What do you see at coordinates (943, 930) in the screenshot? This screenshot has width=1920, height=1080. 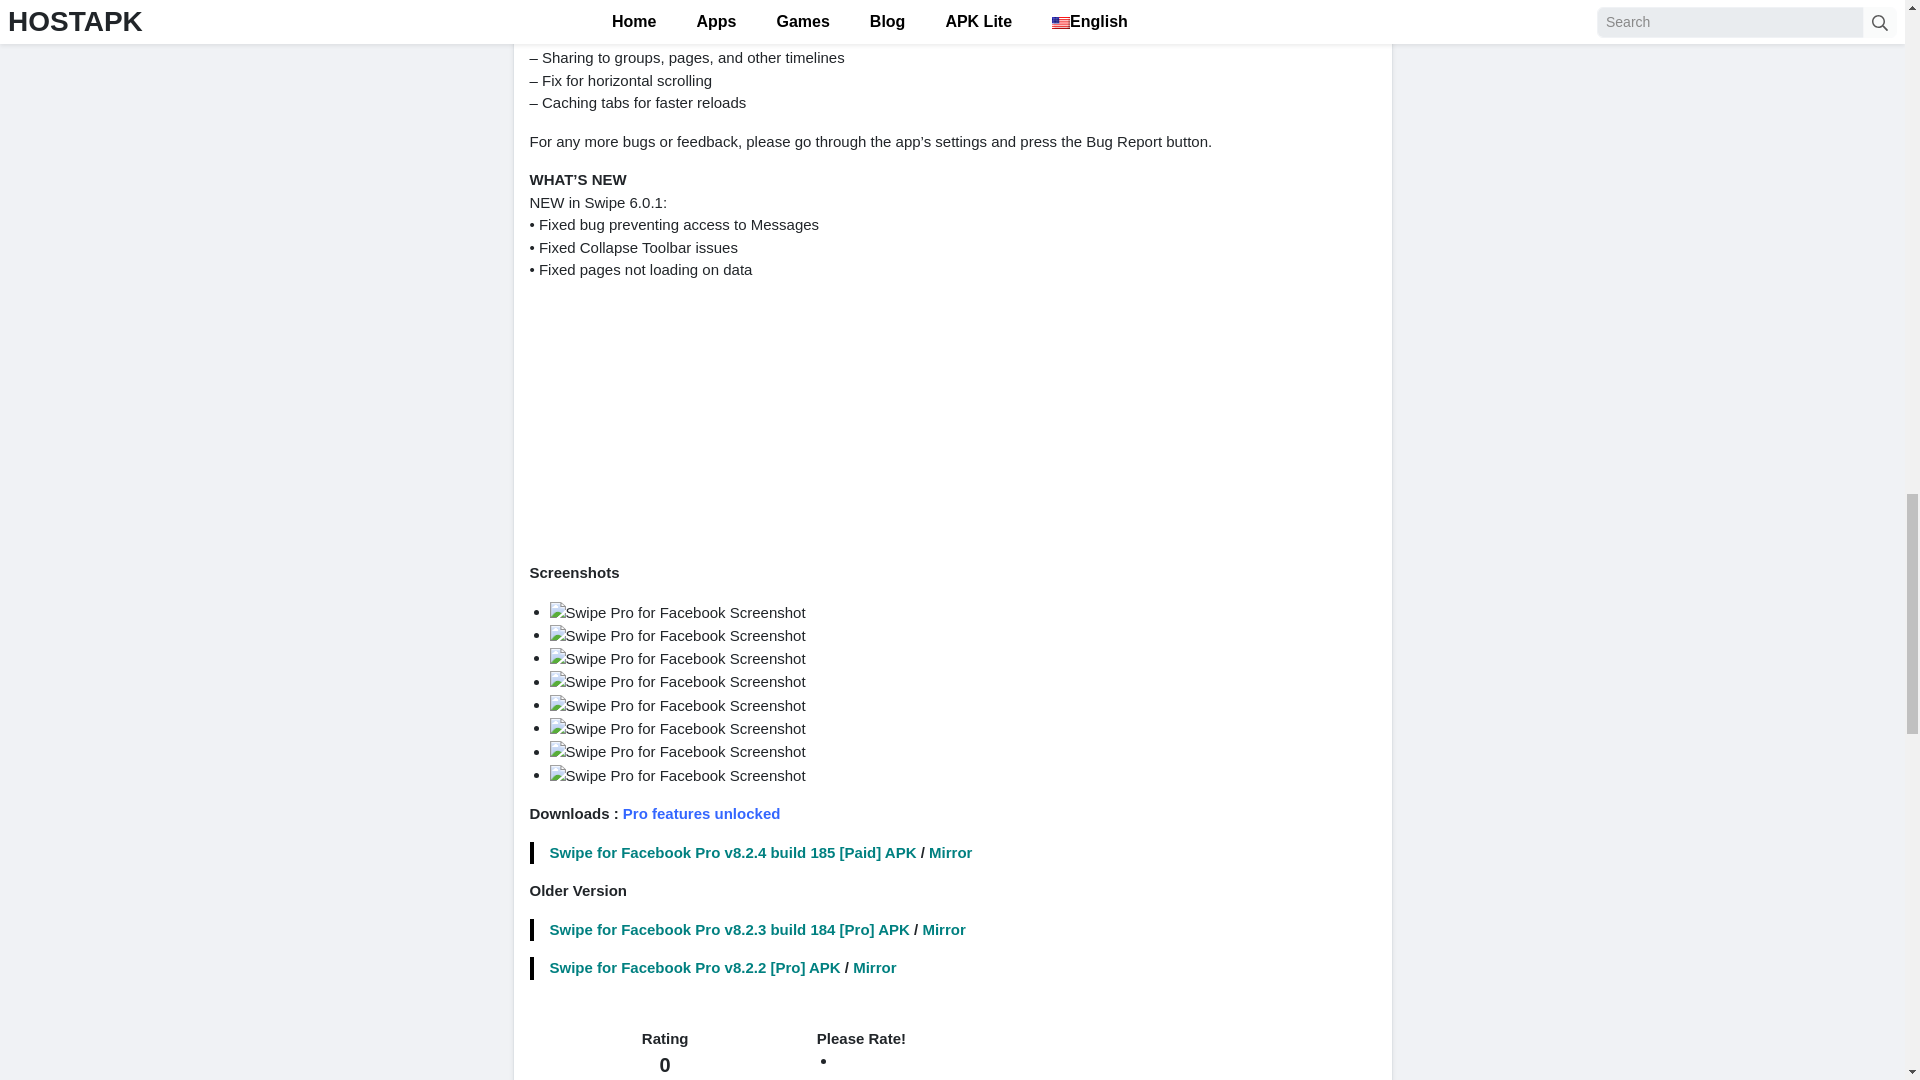 I see `Mirror` at bounding box center [943, 930].